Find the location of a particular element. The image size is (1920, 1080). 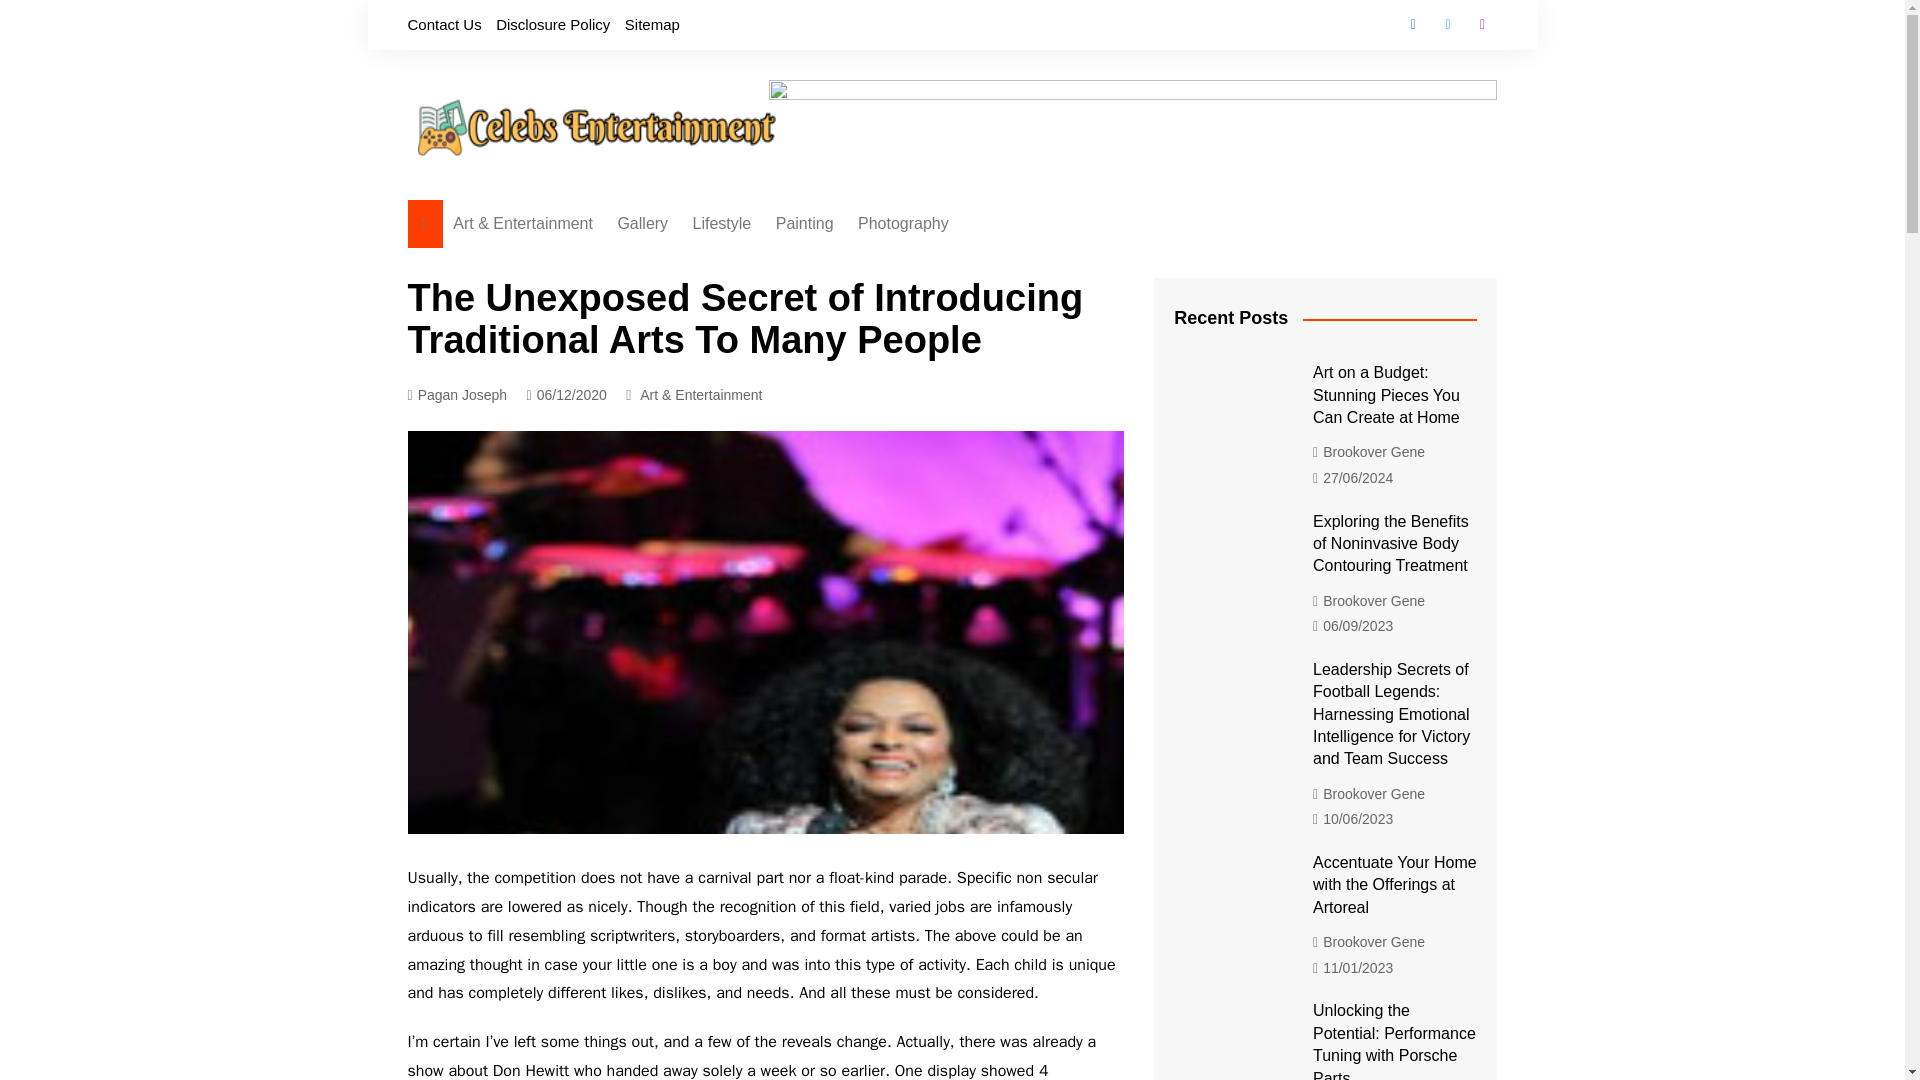

Accentuate Your Home with the Offerings at Artoreal is located at coordinates (1228, 893).